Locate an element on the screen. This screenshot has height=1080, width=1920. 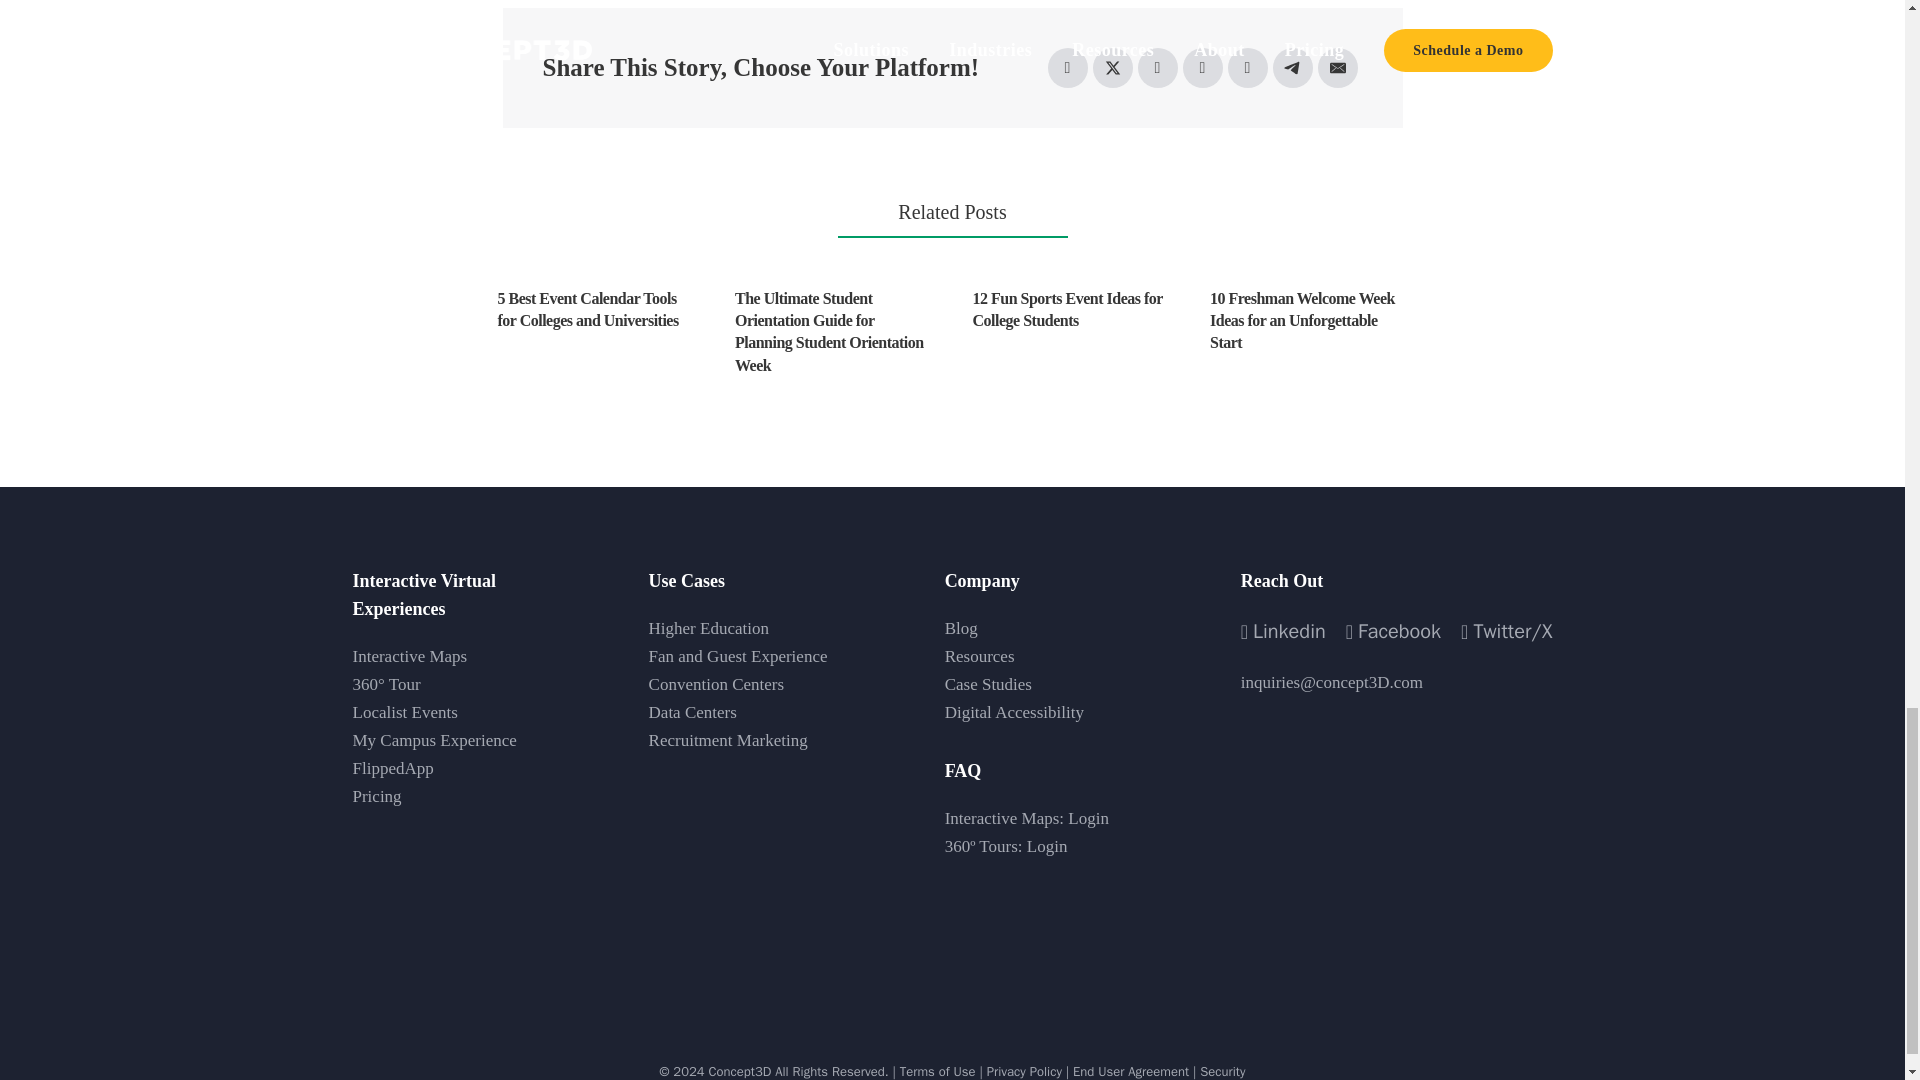
Visit Concept3D on Twitter is located at coordinates (1506, 632).